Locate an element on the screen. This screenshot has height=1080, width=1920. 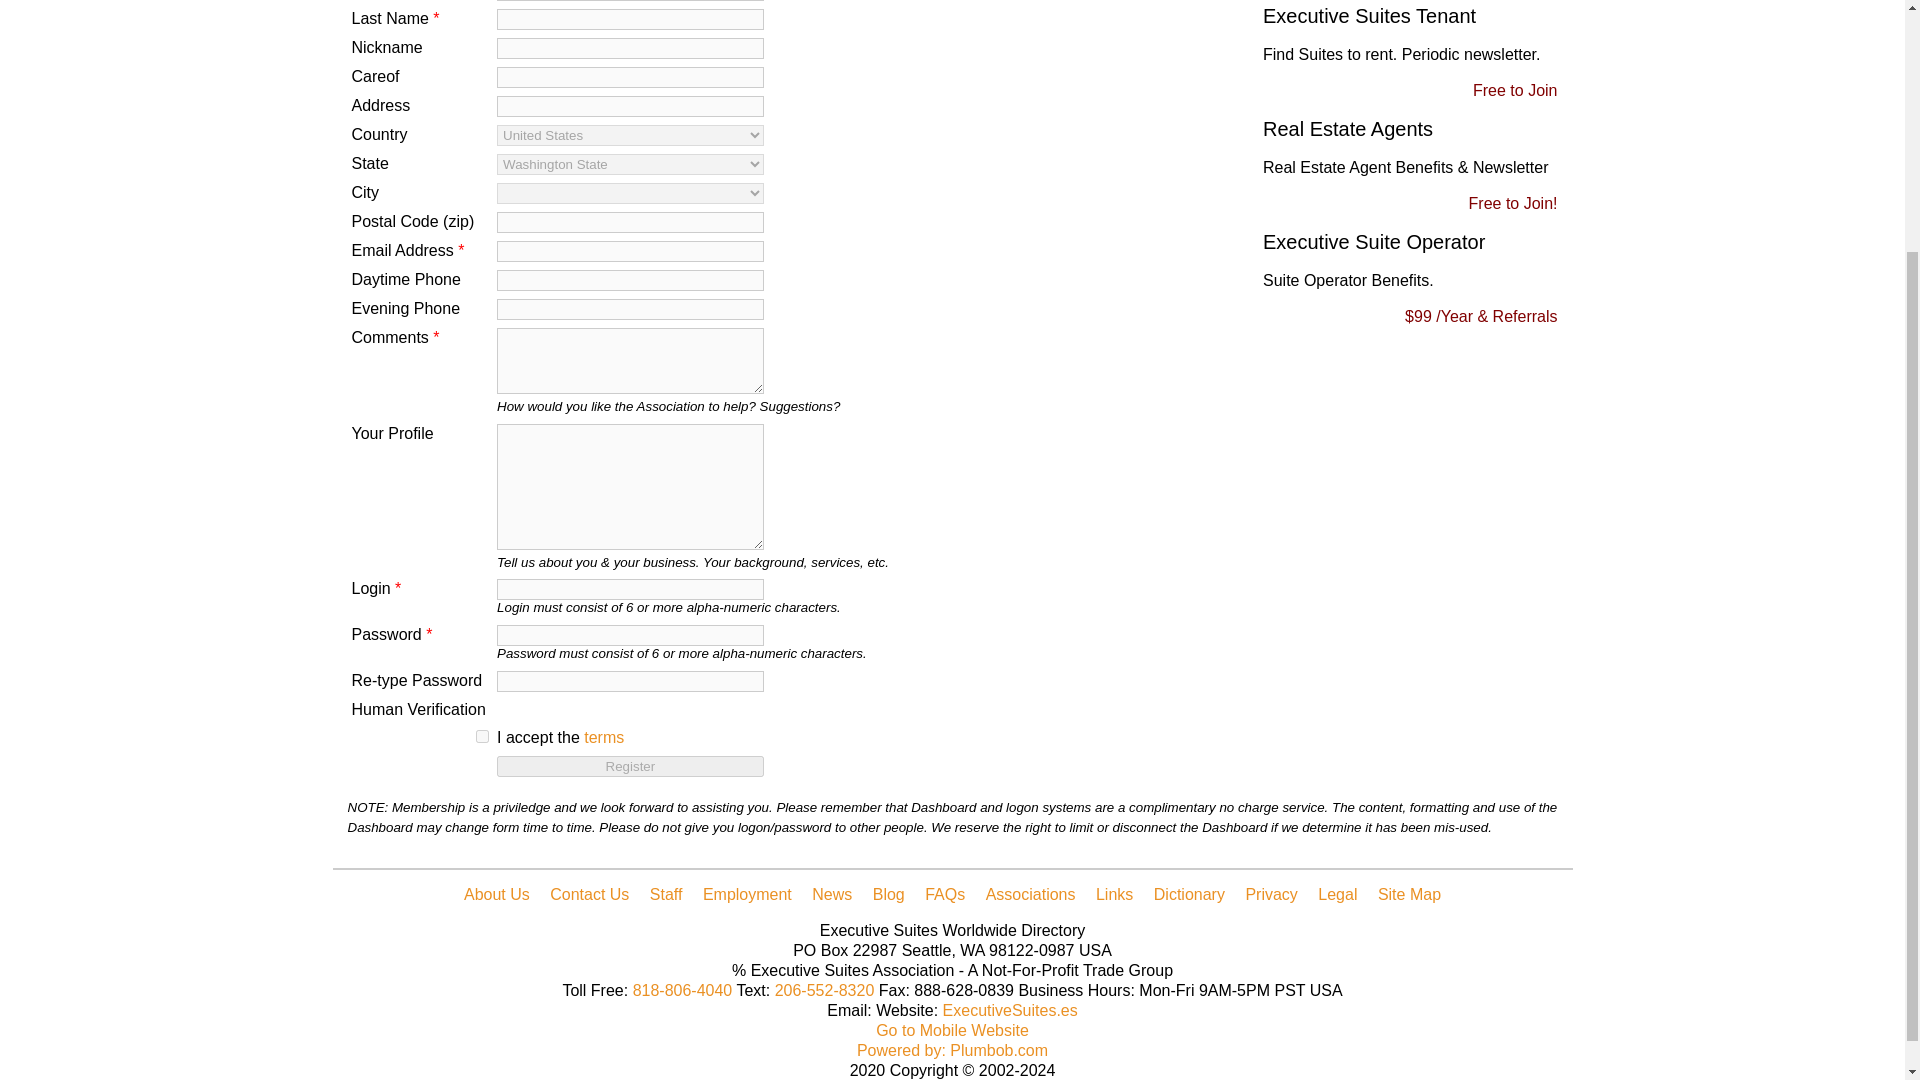
Register is located at coordinates (630, 766).